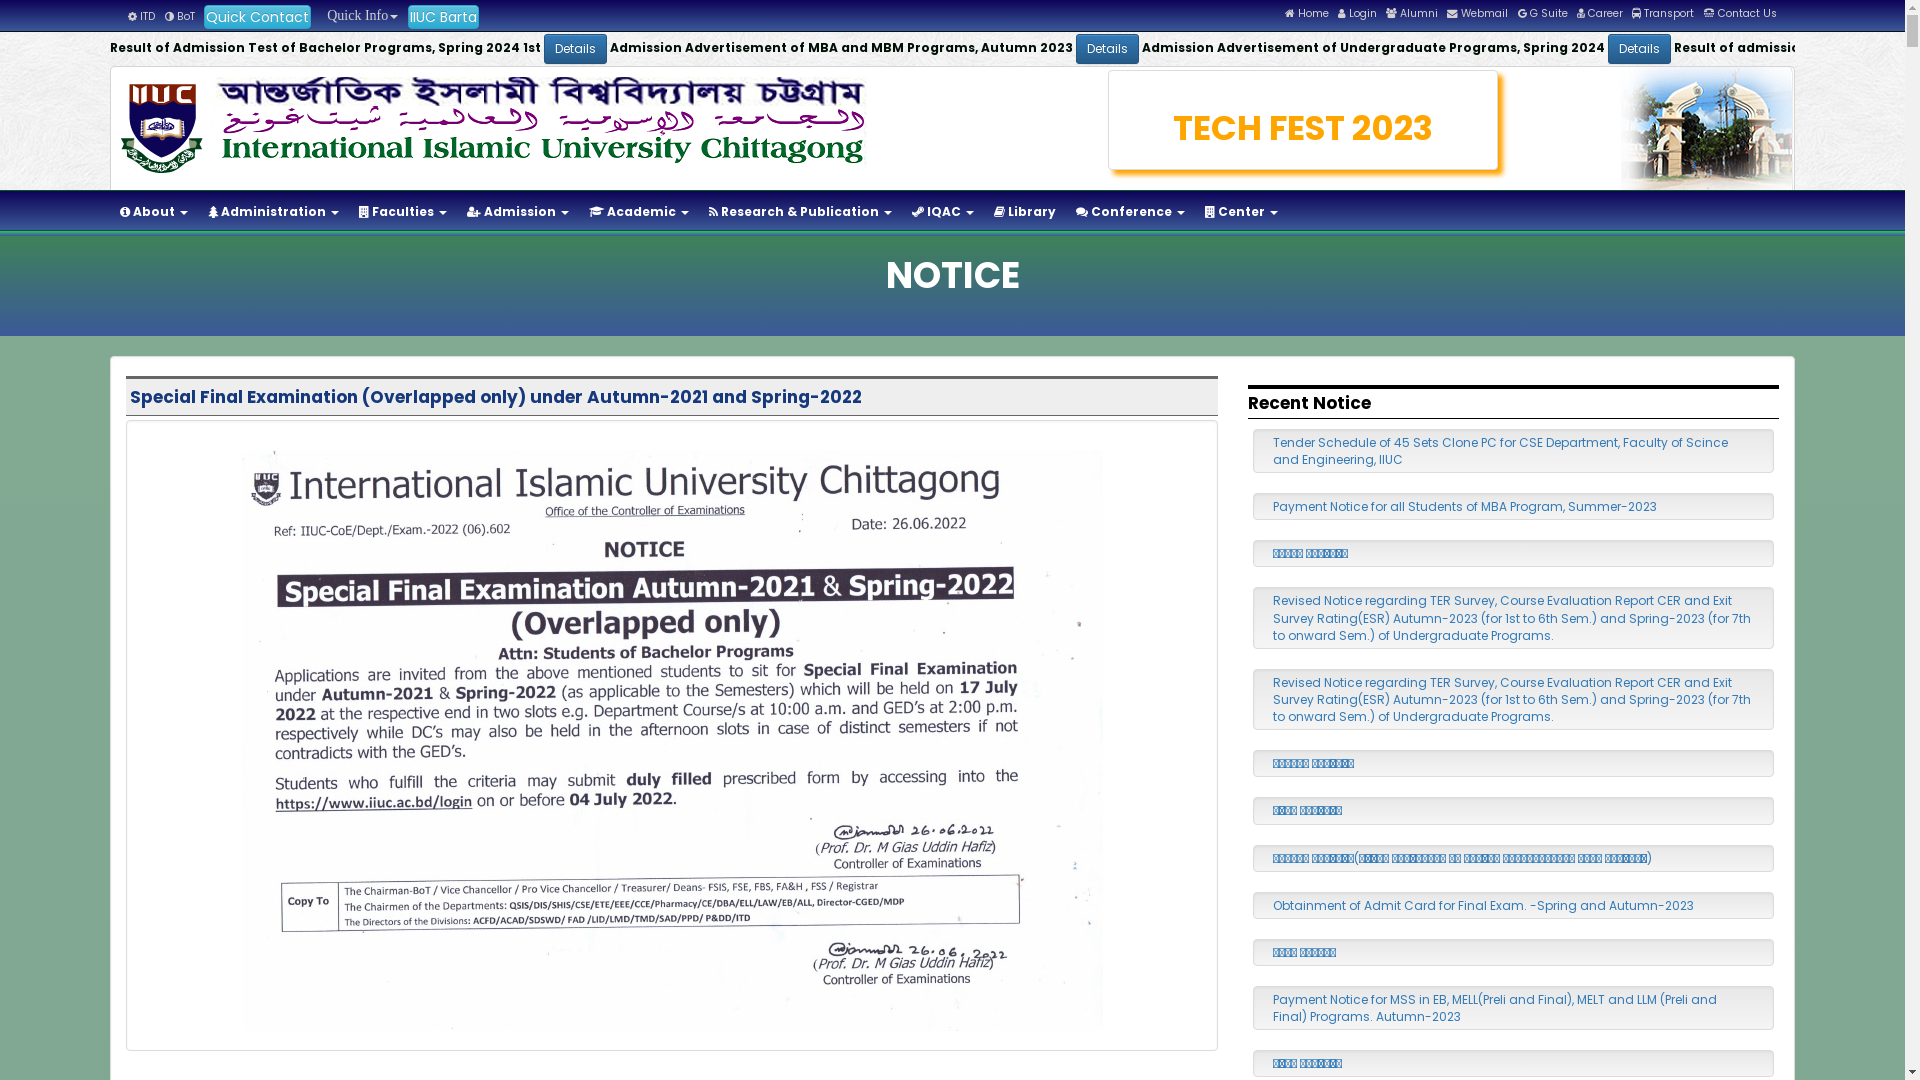 Image resolution: width=1920 pixels, height=1080 pixels. I want to click on Academic, so click(639, 212).